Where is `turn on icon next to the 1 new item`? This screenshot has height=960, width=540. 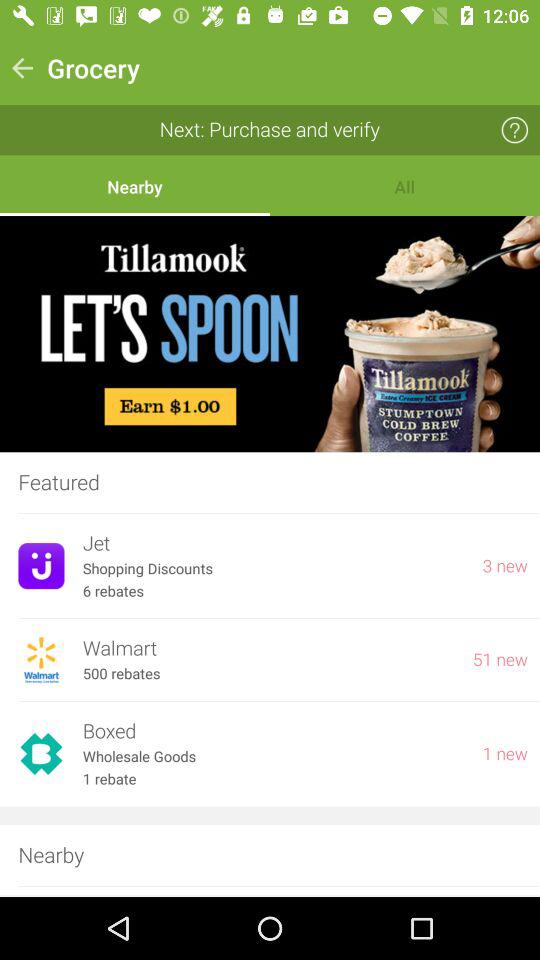 turn on icon next to the 1 new item is located at coordinates (273, 756).